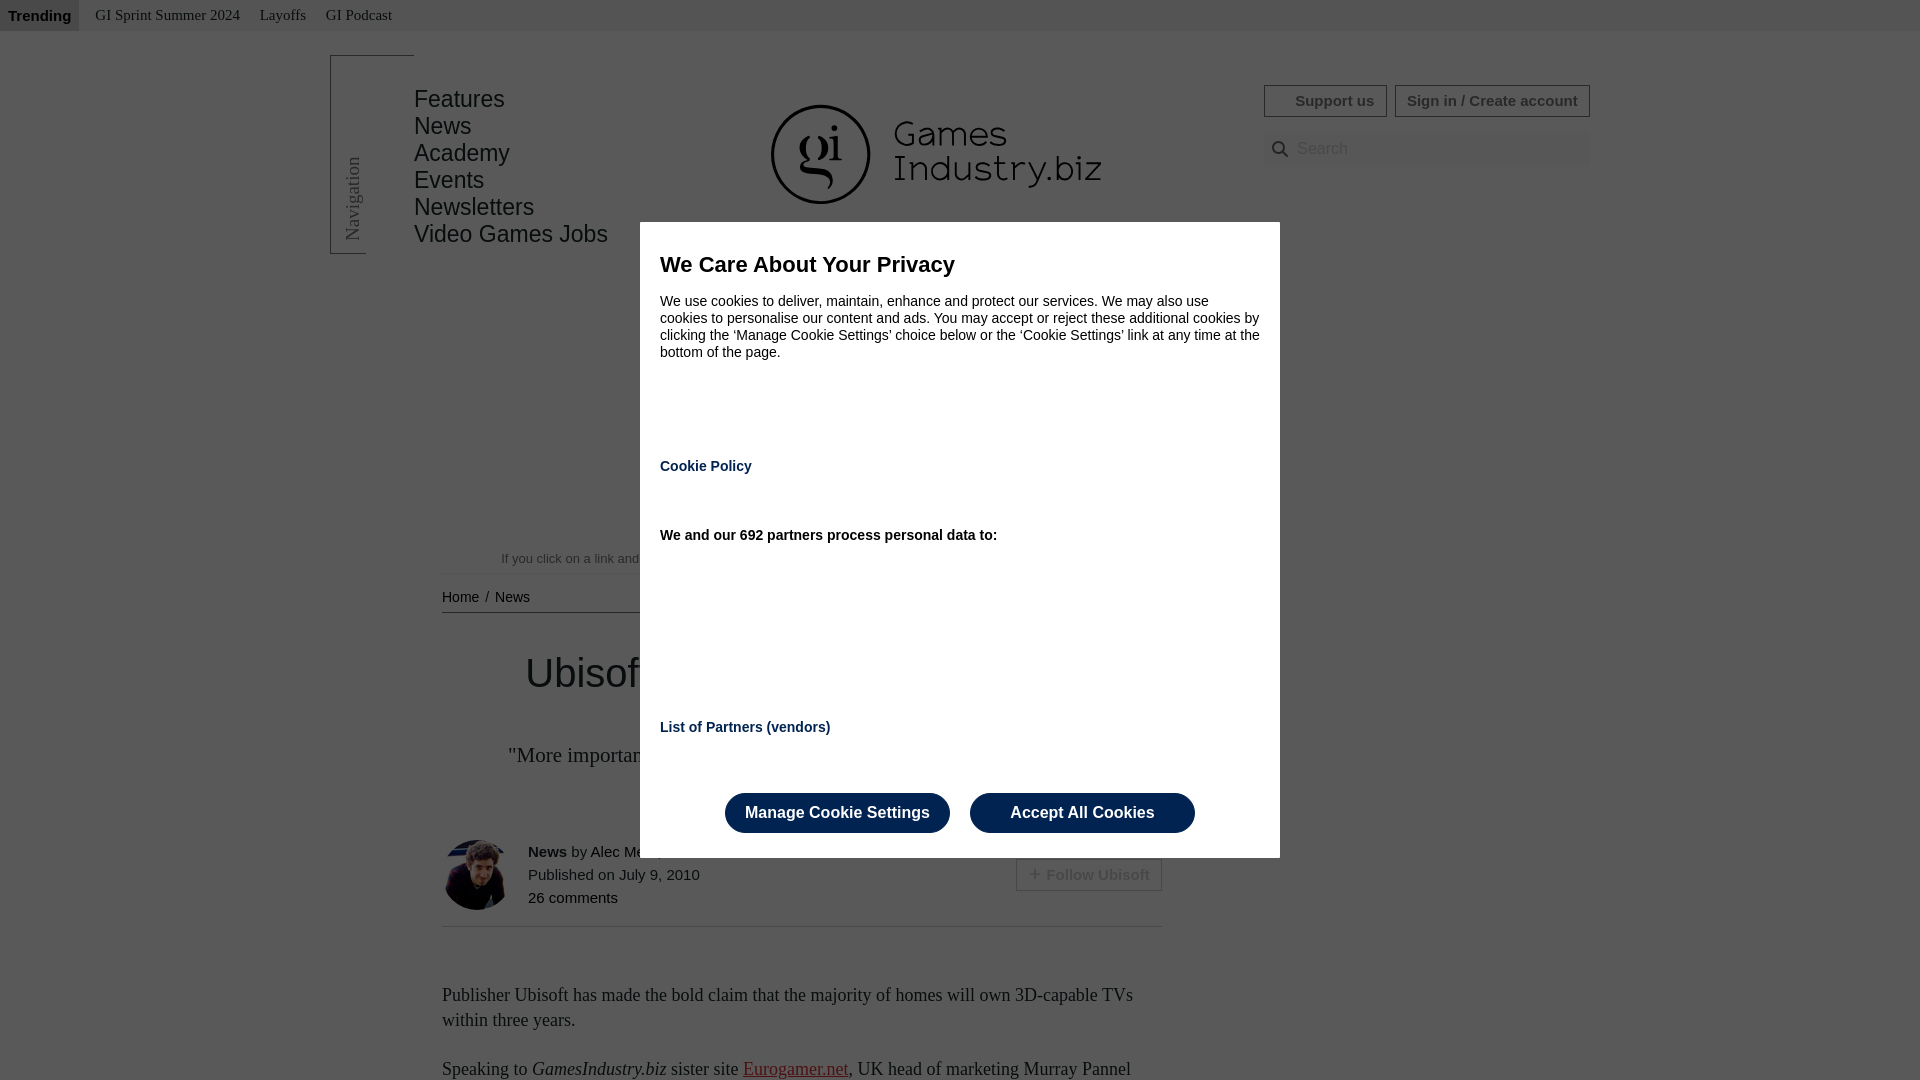 The image size is (1920, 1080). I want to click on Layoffs, so click(282, 16).